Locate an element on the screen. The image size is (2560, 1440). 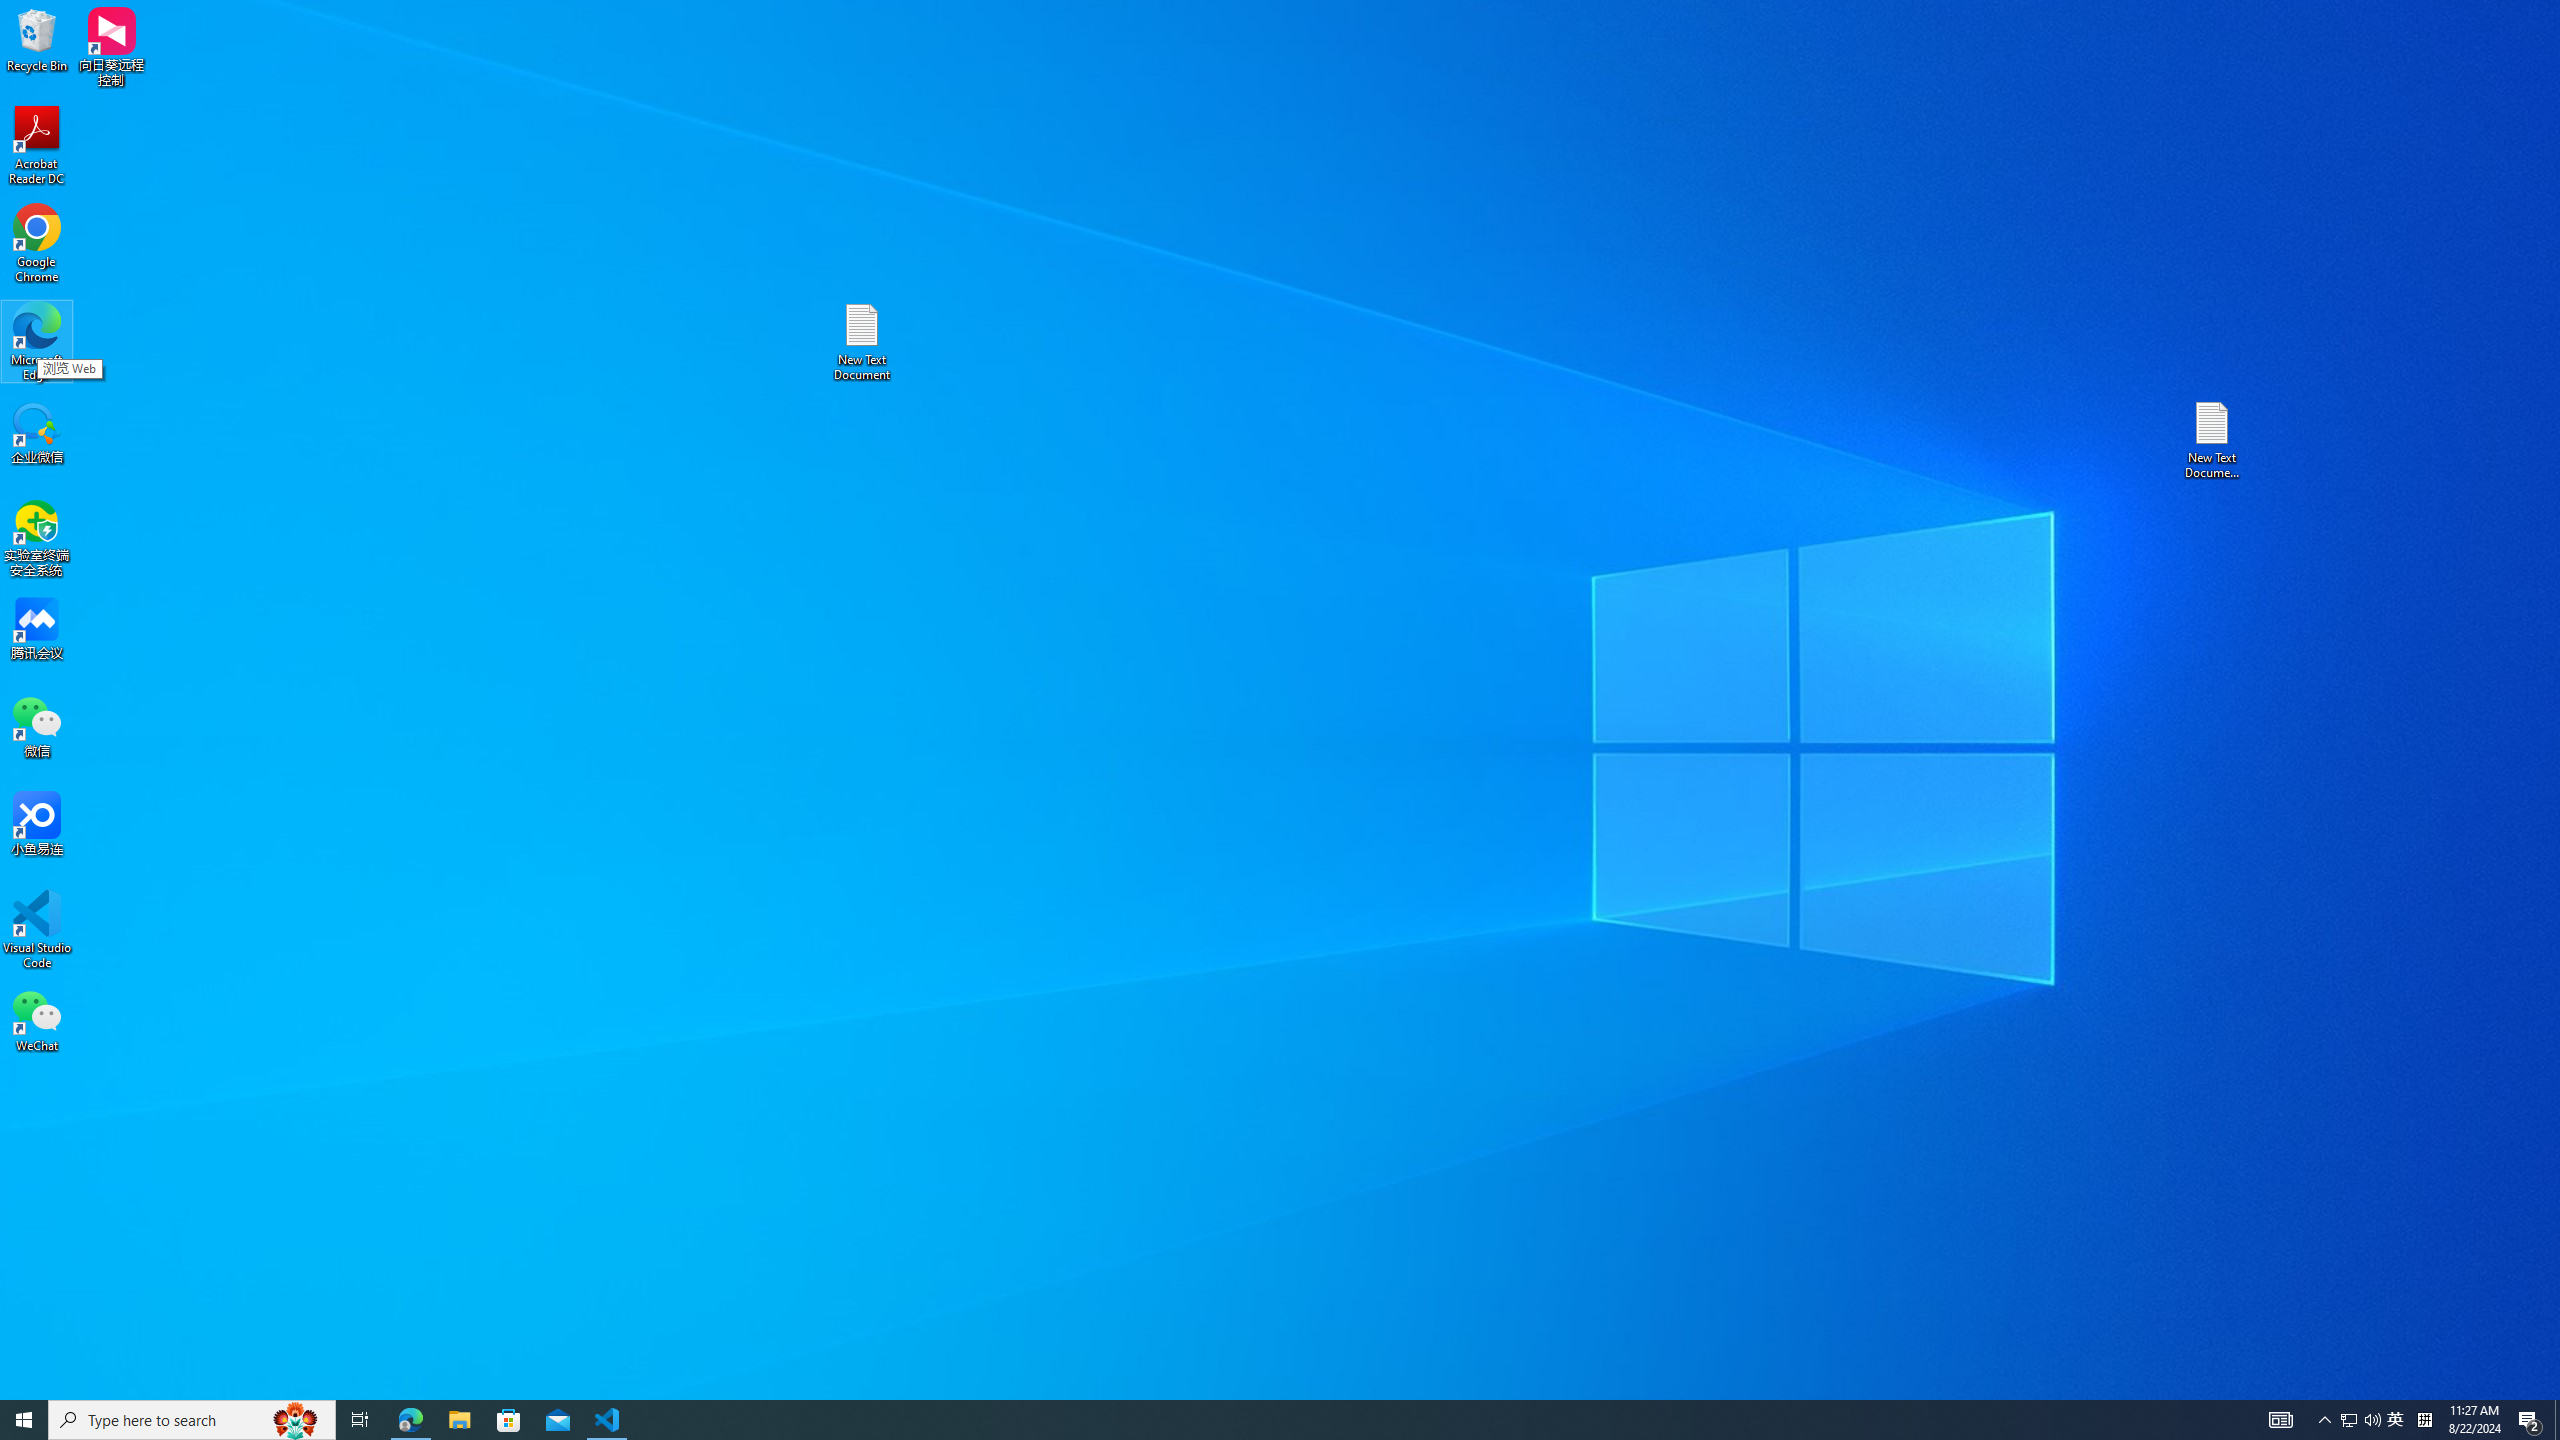
Microsoft Edge - 1 running window is located at coordinates (410, 1420).